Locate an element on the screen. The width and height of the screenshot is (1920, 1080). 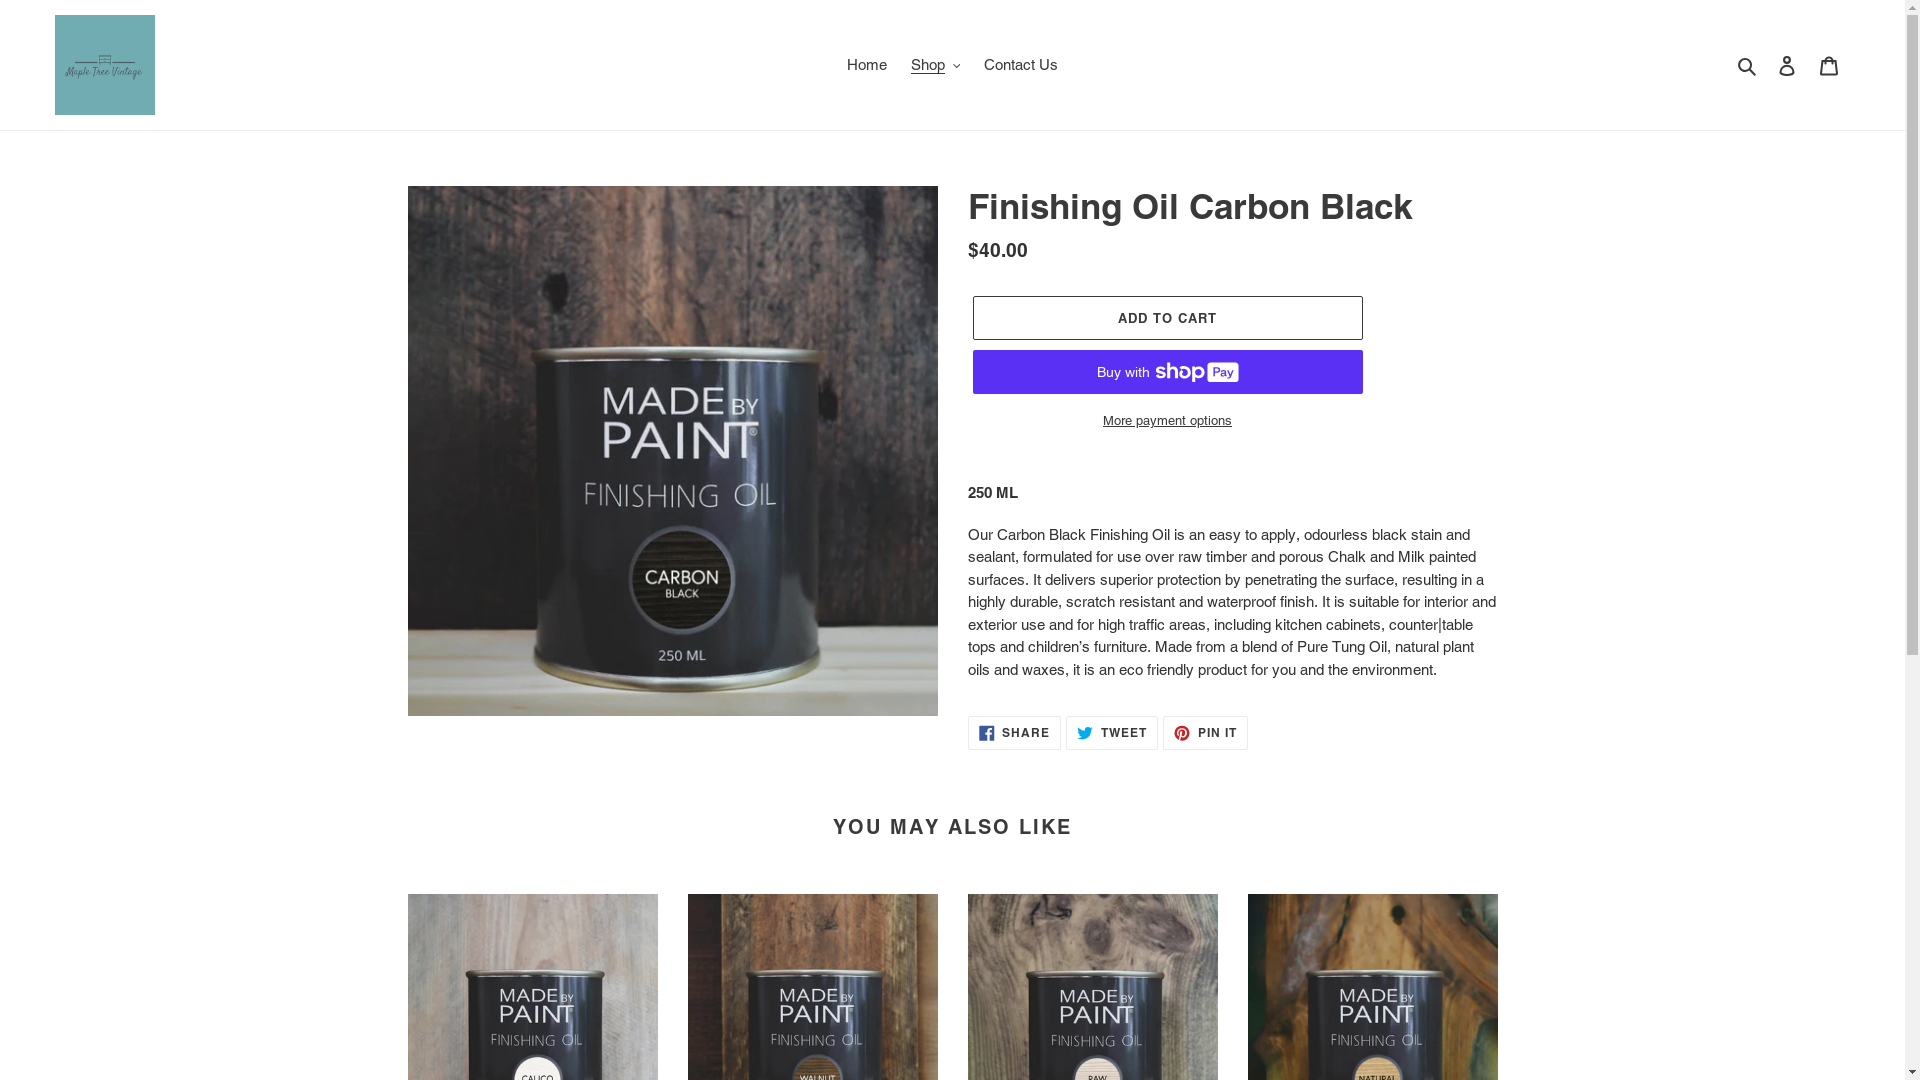
SHARE
SHARE ON FACEBOOK is located at coordinates (1015, 733).